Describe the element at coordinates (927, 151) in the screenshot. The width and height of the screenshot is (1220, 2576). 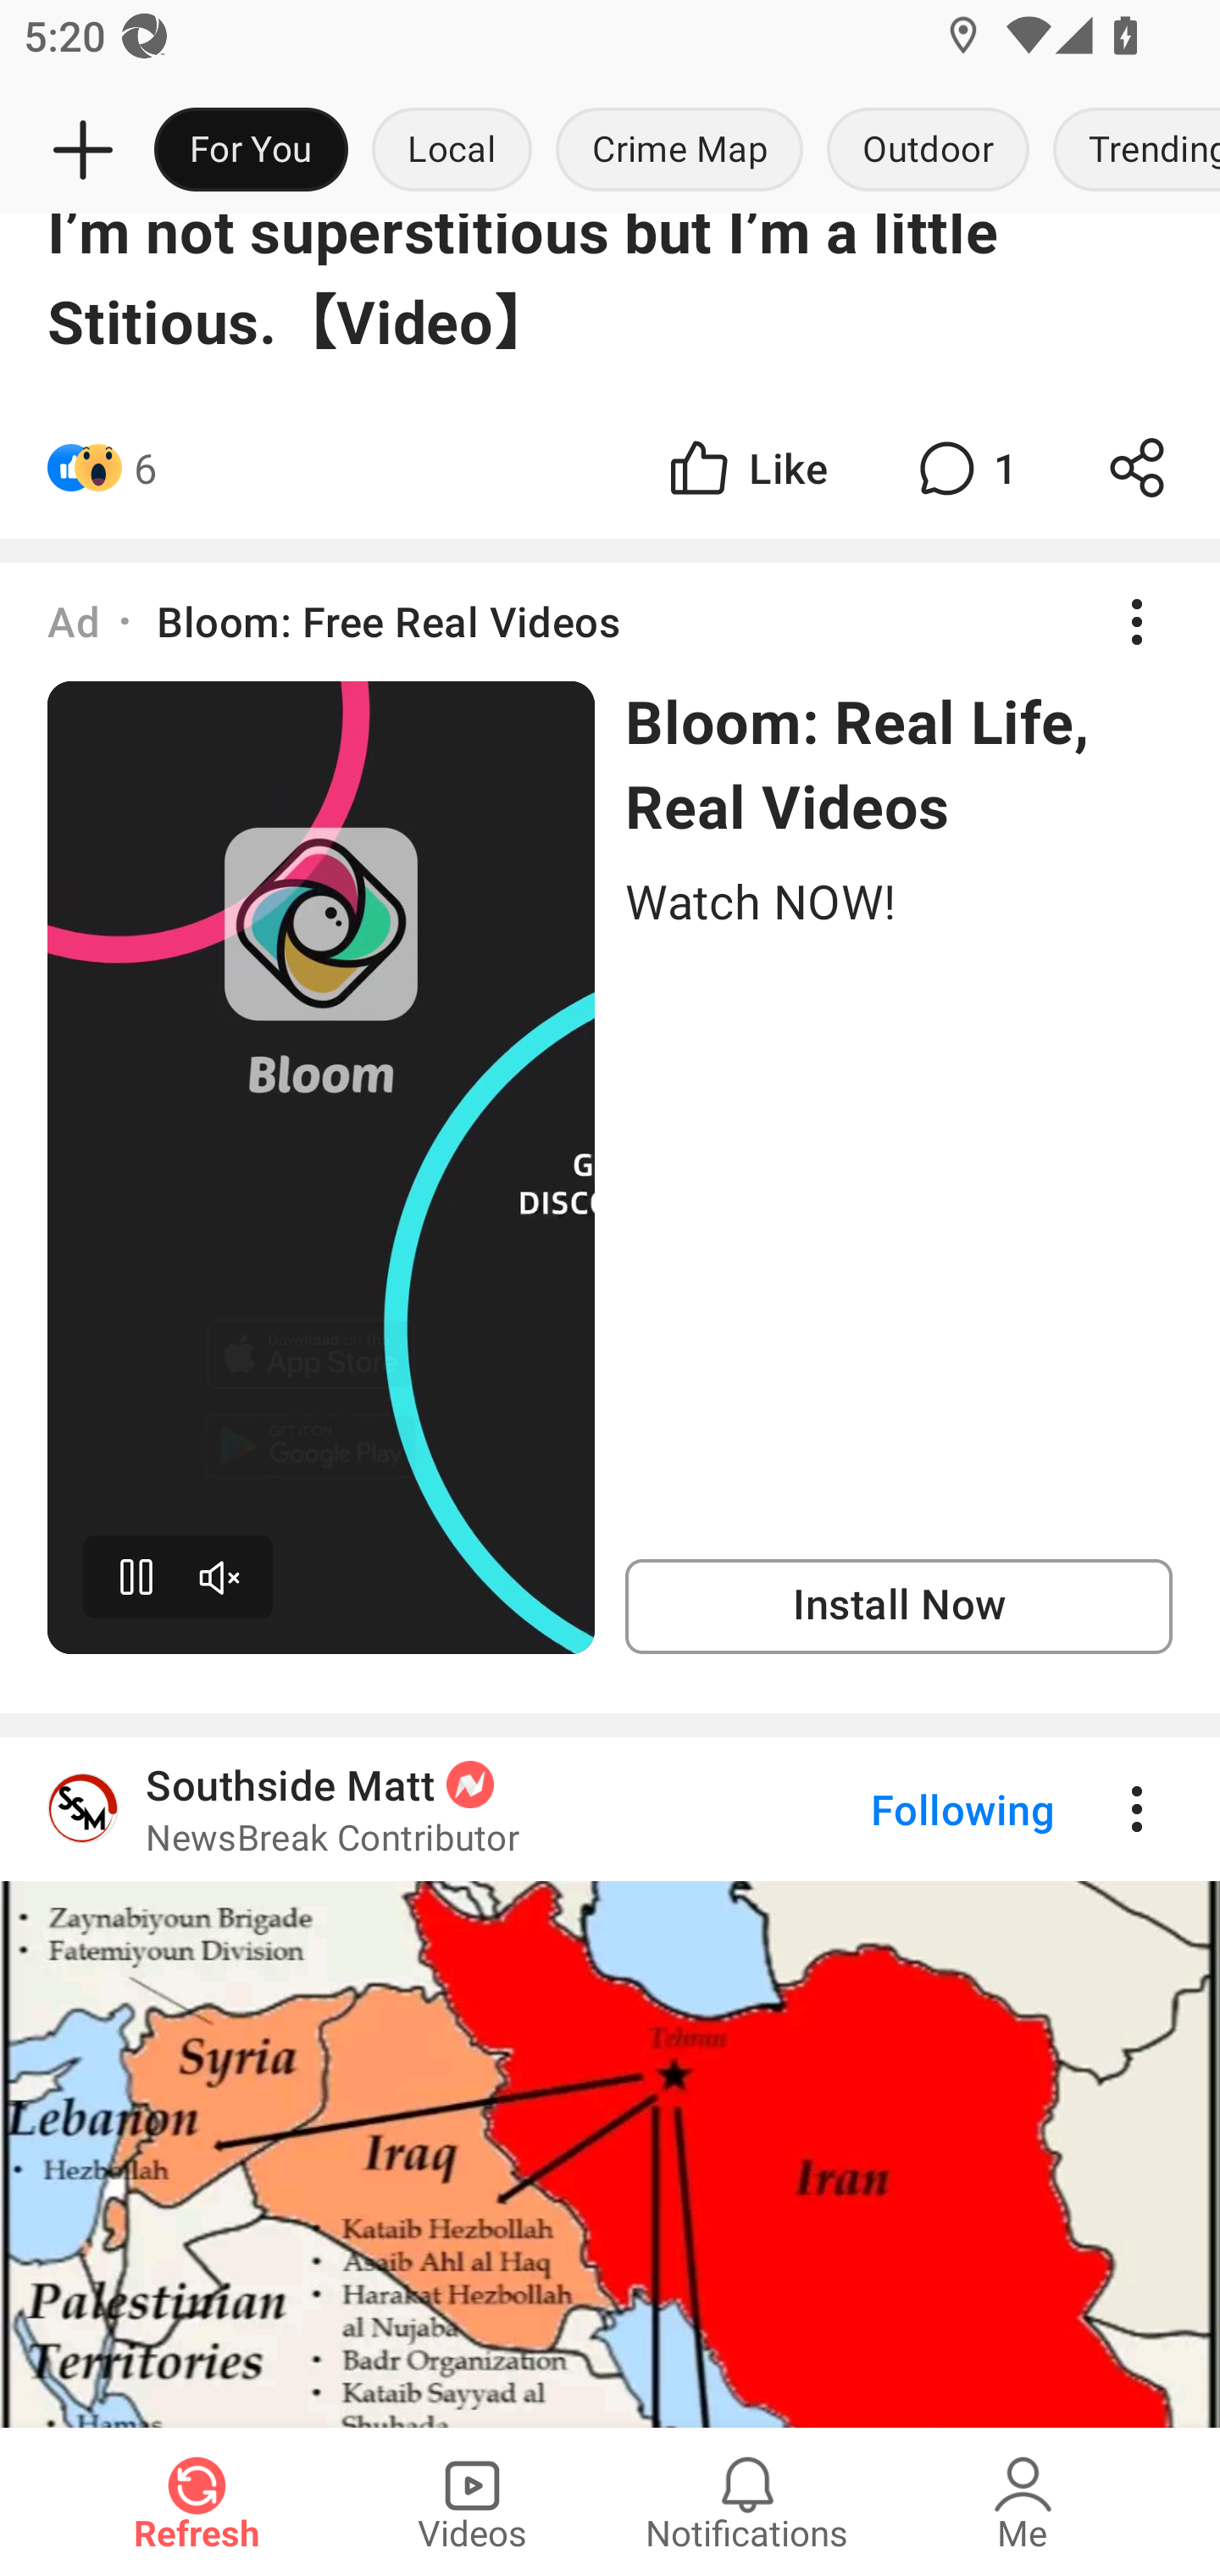
I see `Outdoor` at that location.